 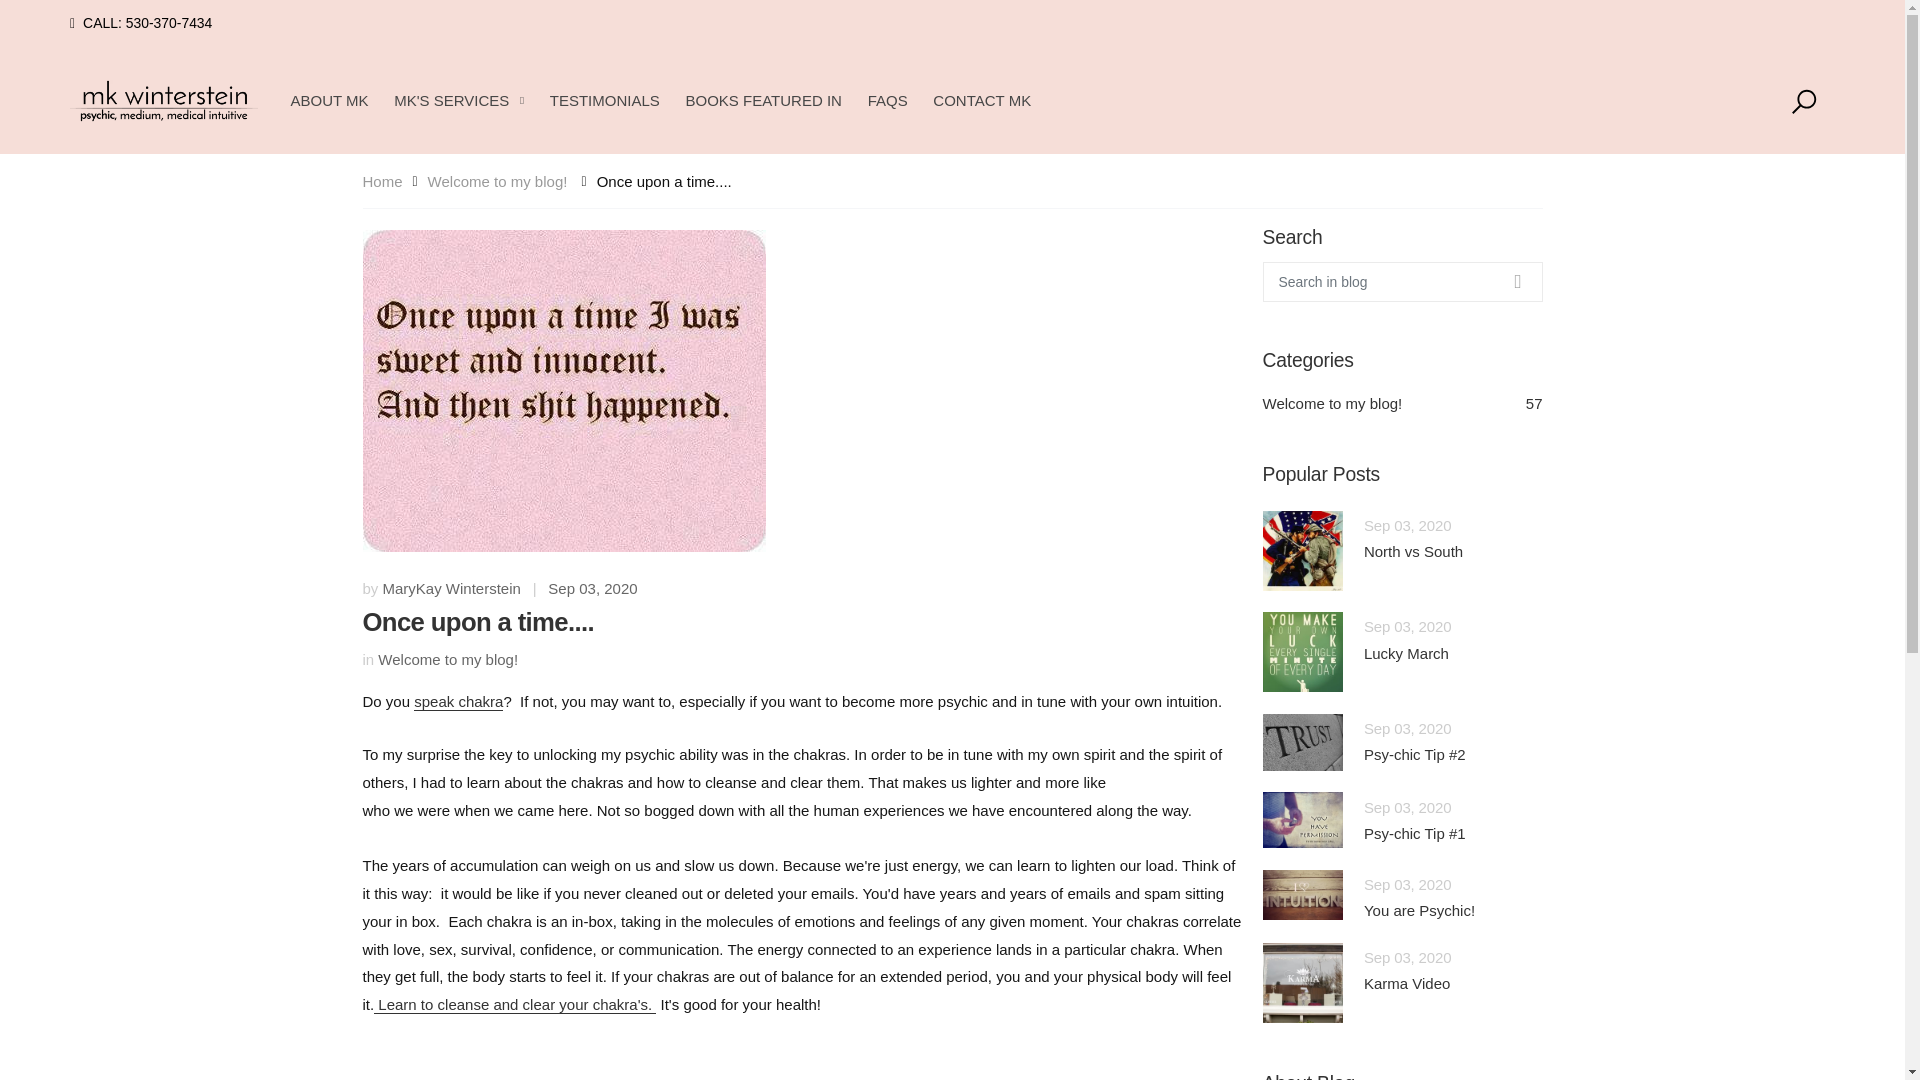 What do you see at coordinates (448, 660) in the screenshot?
I see `Welcome to my blog!` at bounding box center [448, 660].